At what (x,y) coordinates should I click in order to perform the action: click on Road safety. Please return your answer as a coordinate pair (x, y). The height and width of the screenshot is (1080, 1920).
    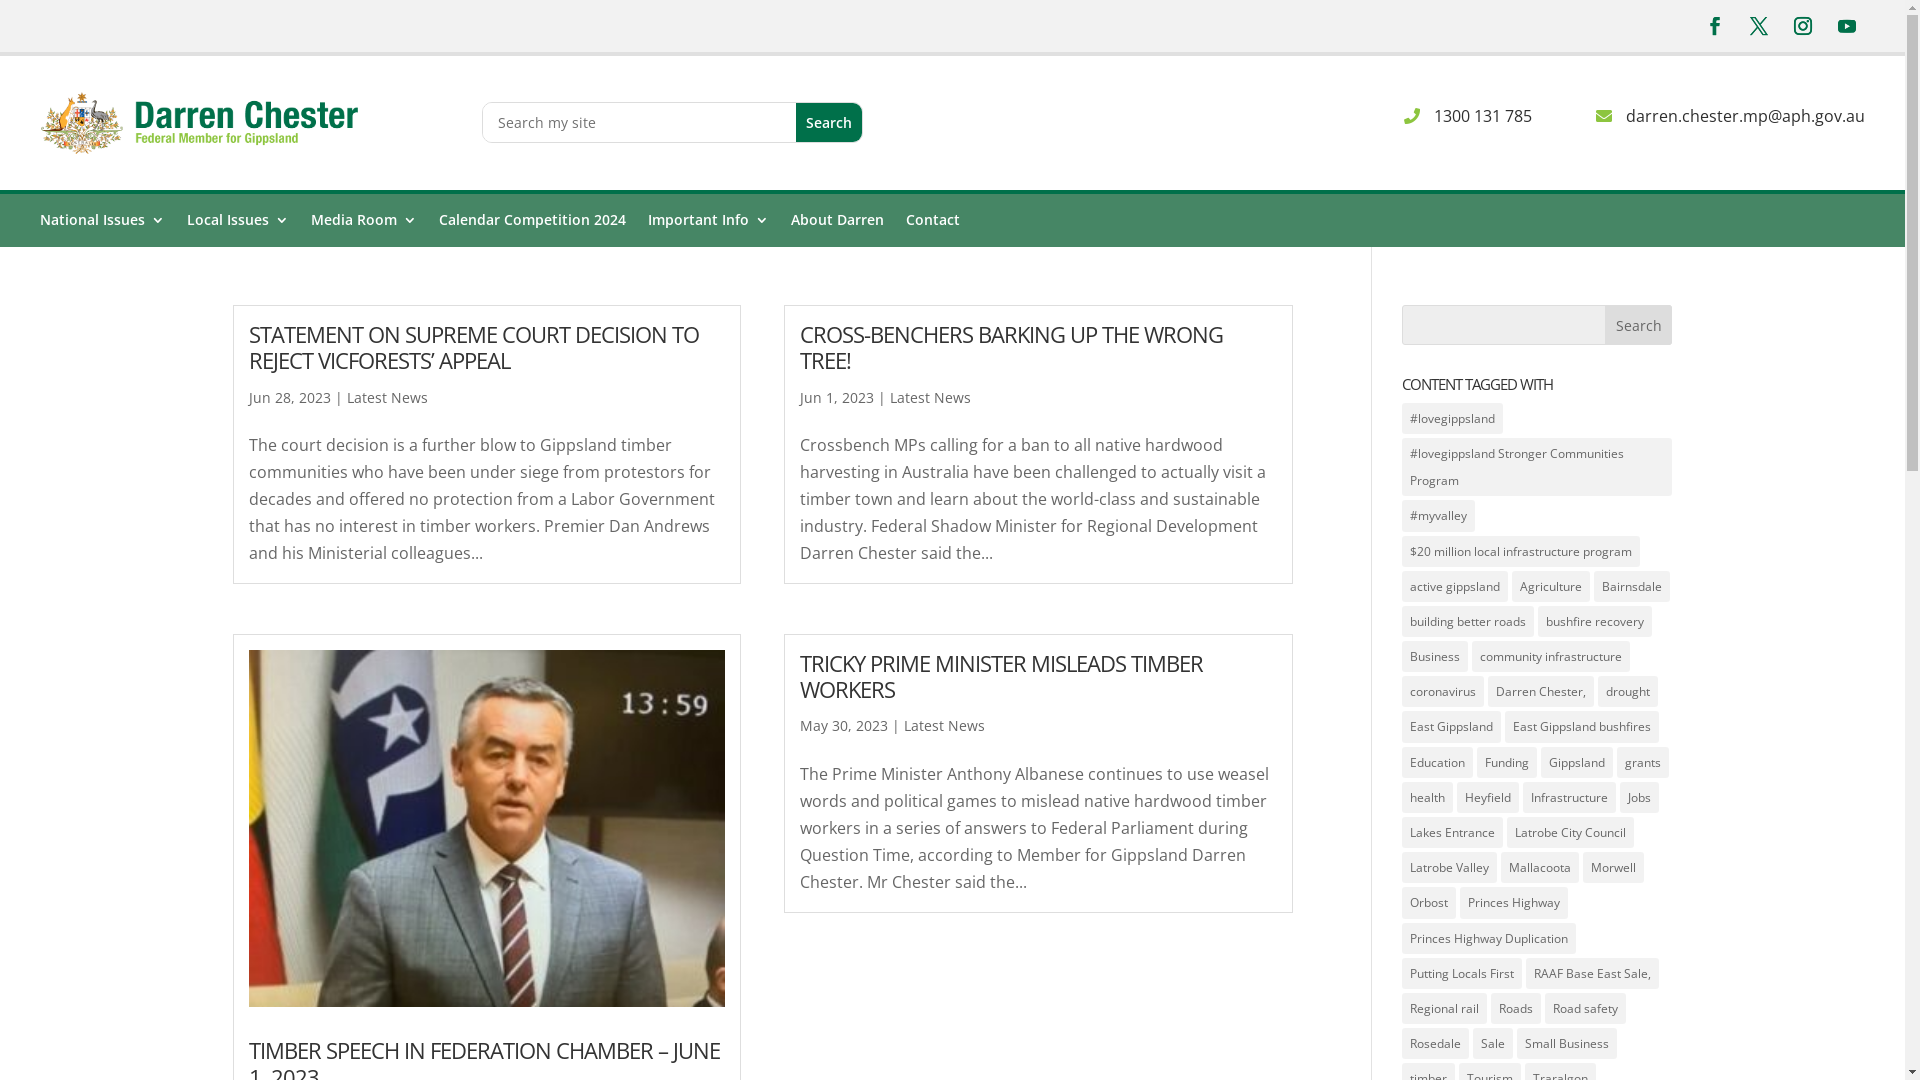
    Looking at the image, I should click on (1586, 1008).